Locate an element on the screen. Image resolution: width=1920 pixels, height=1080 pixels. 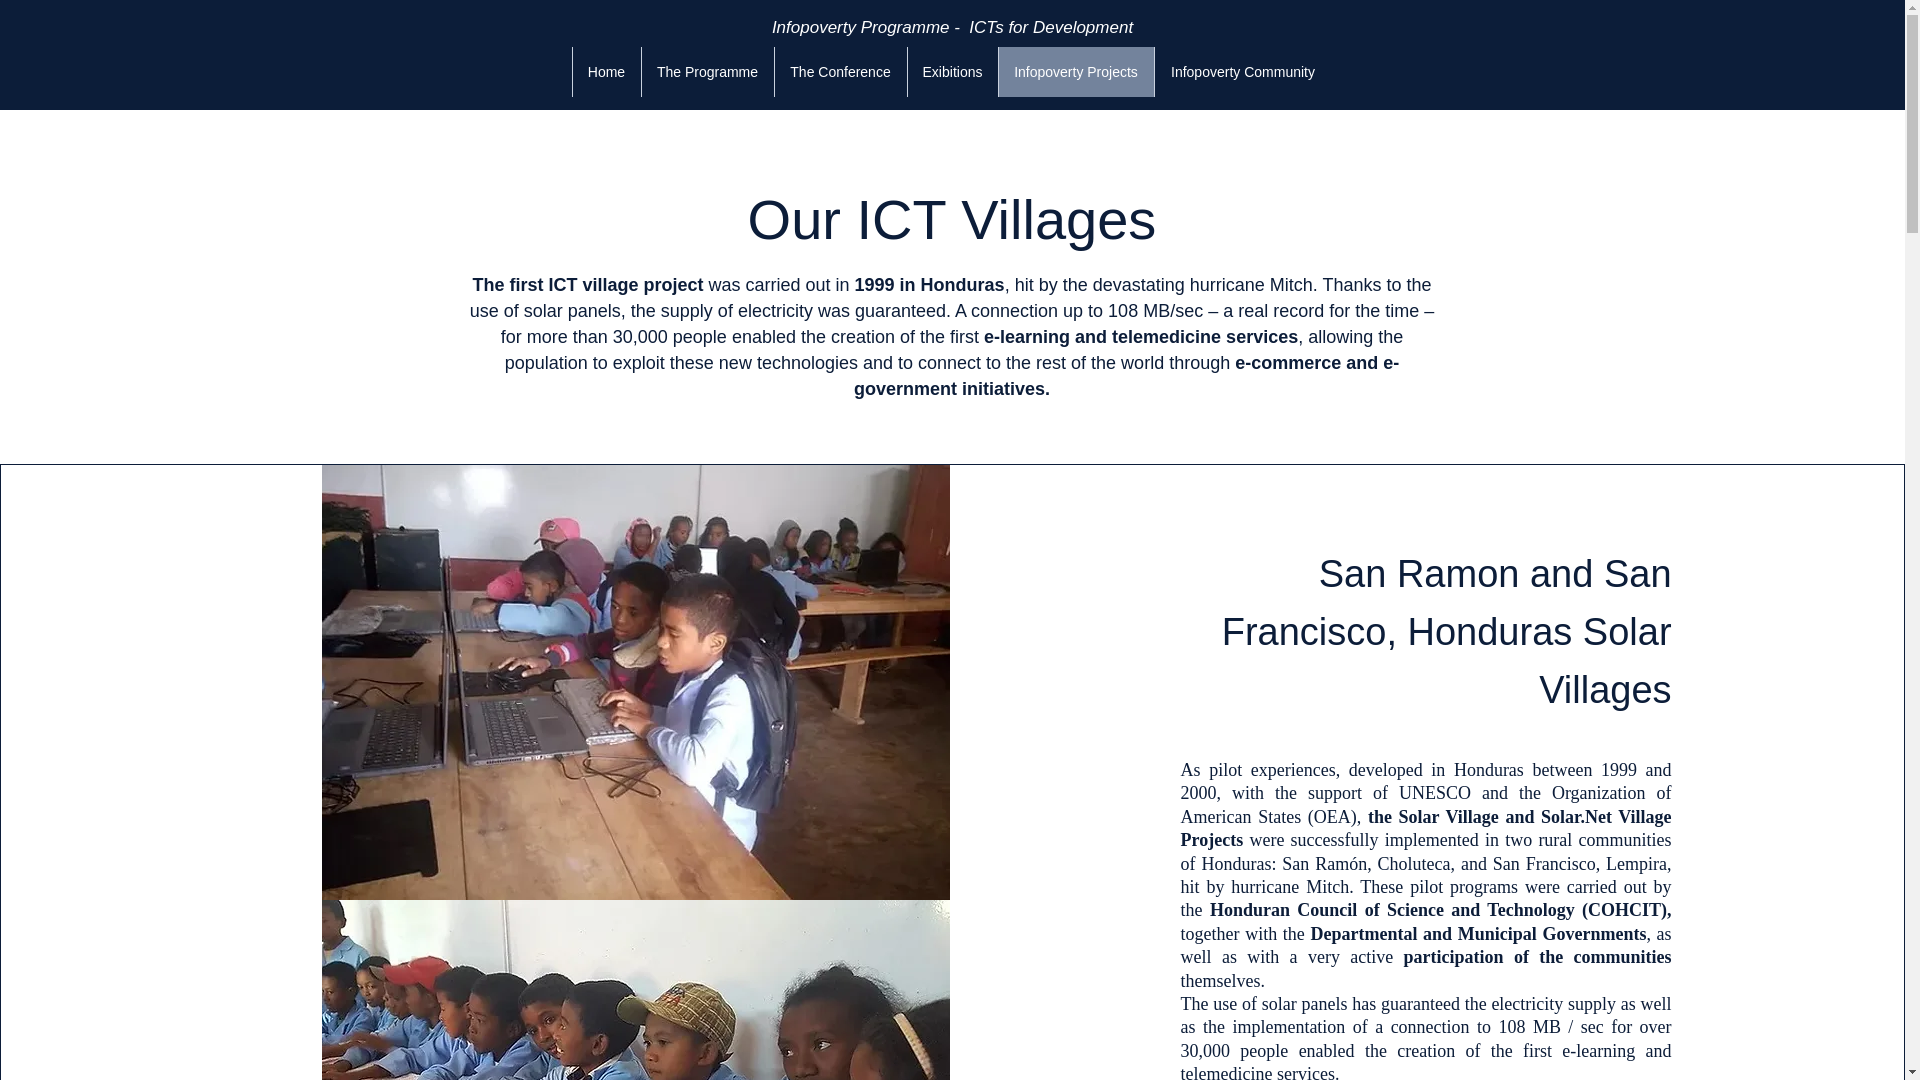
The Conference is located at coordinates (840, 72).